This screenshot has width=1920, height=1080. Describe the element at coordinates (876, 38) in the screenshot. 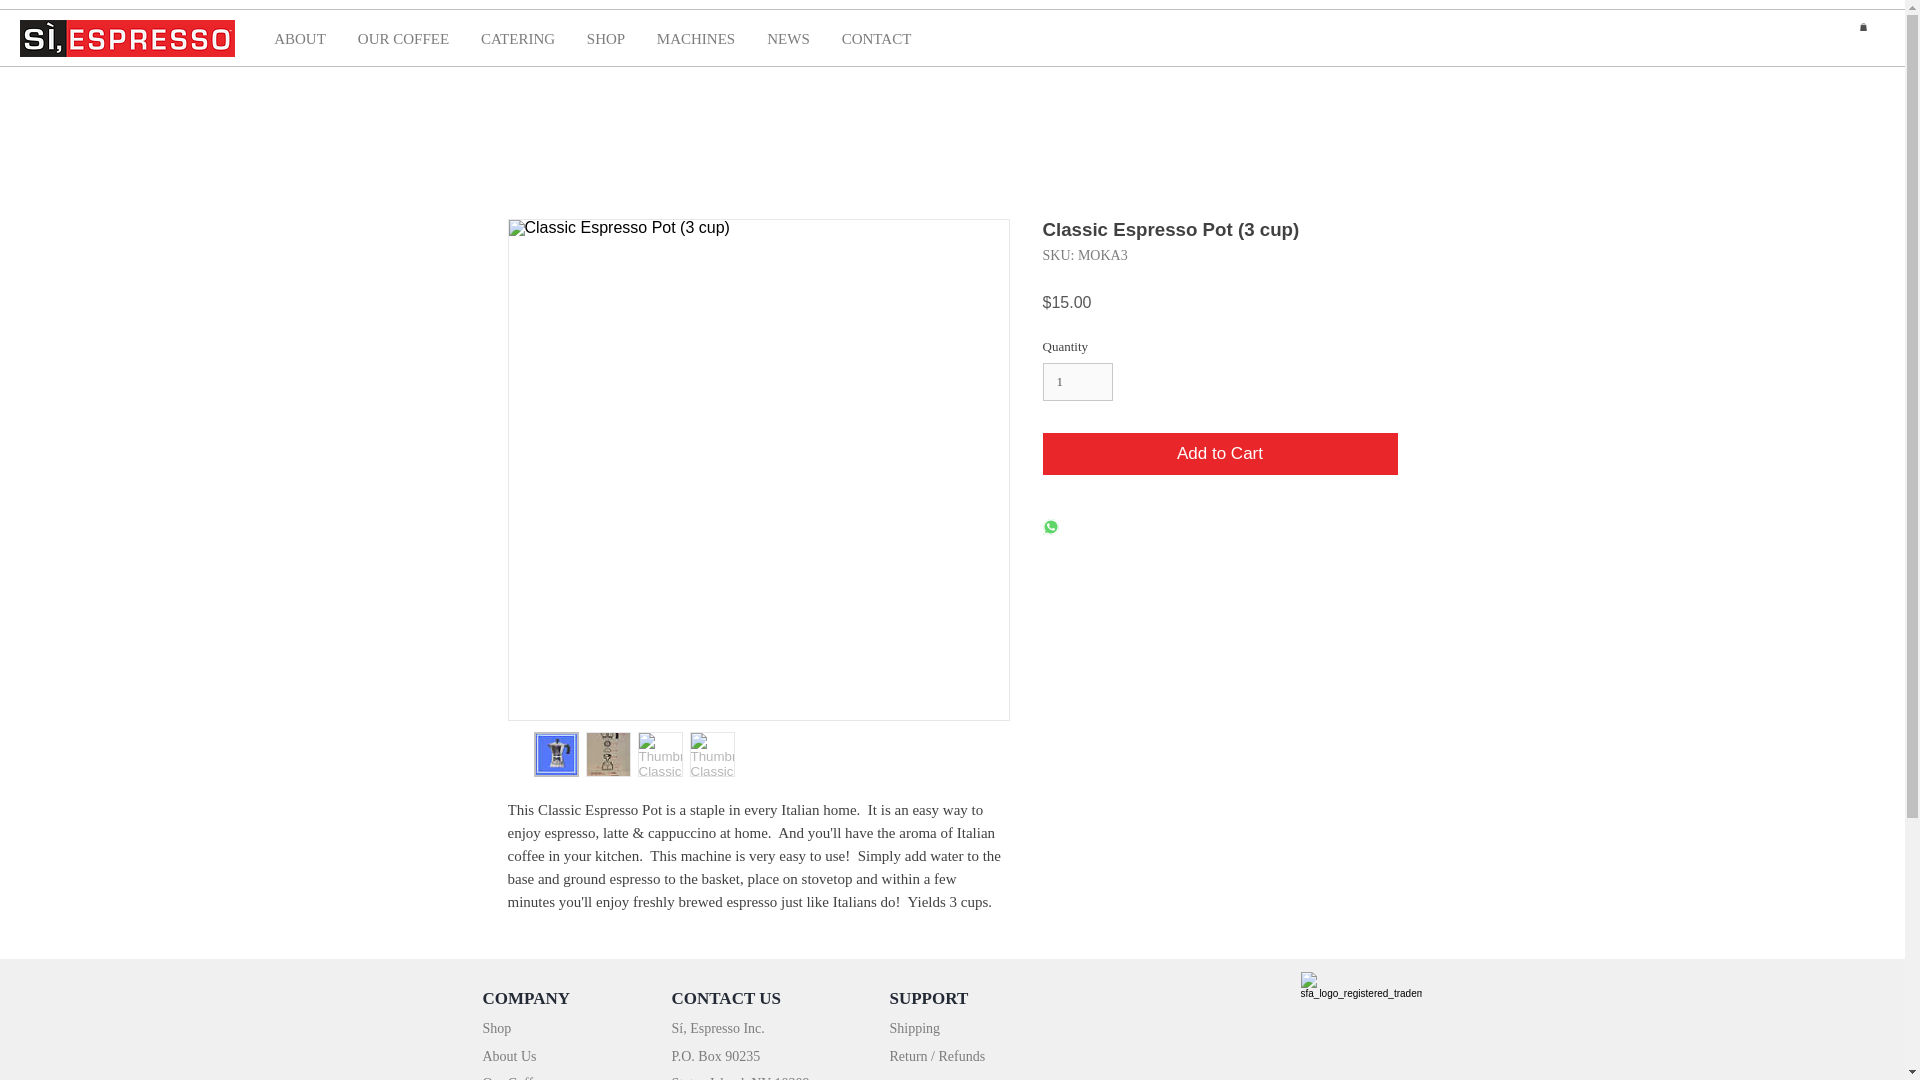

I see `CONTACT` at that location.